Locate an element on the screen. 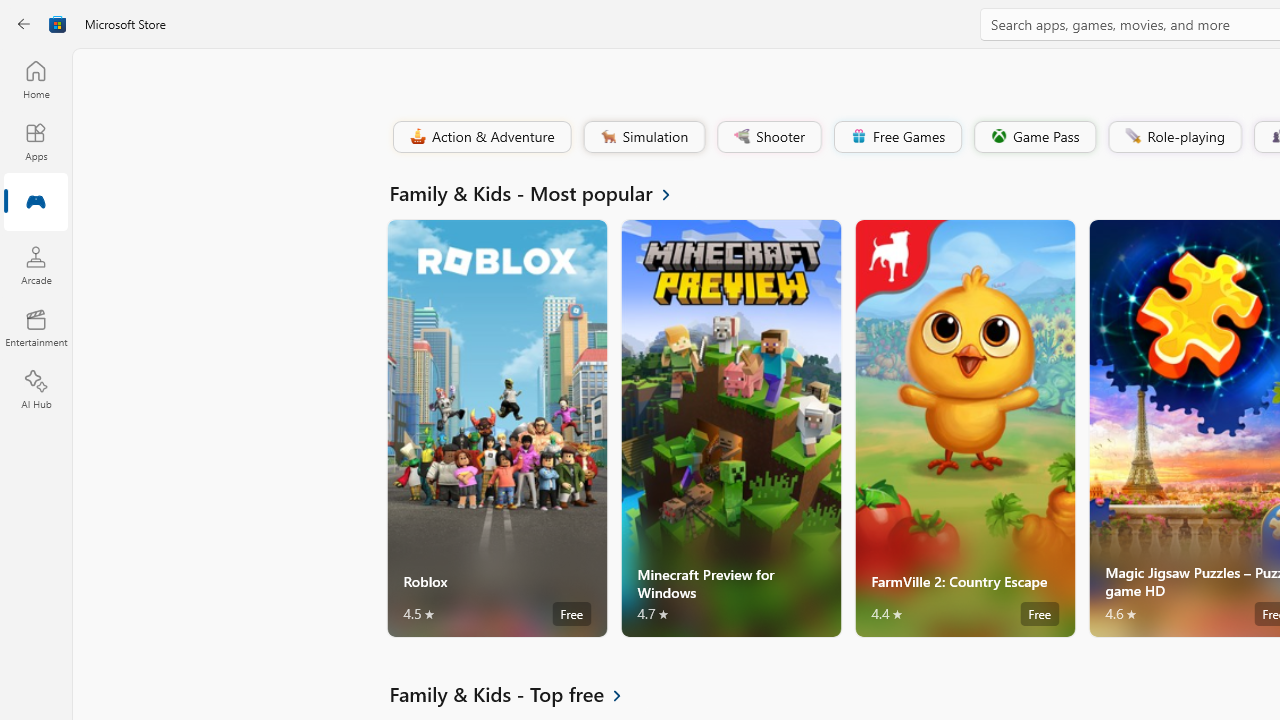  See all  Family & Kids - Top free is located at coordinates (516, 694).